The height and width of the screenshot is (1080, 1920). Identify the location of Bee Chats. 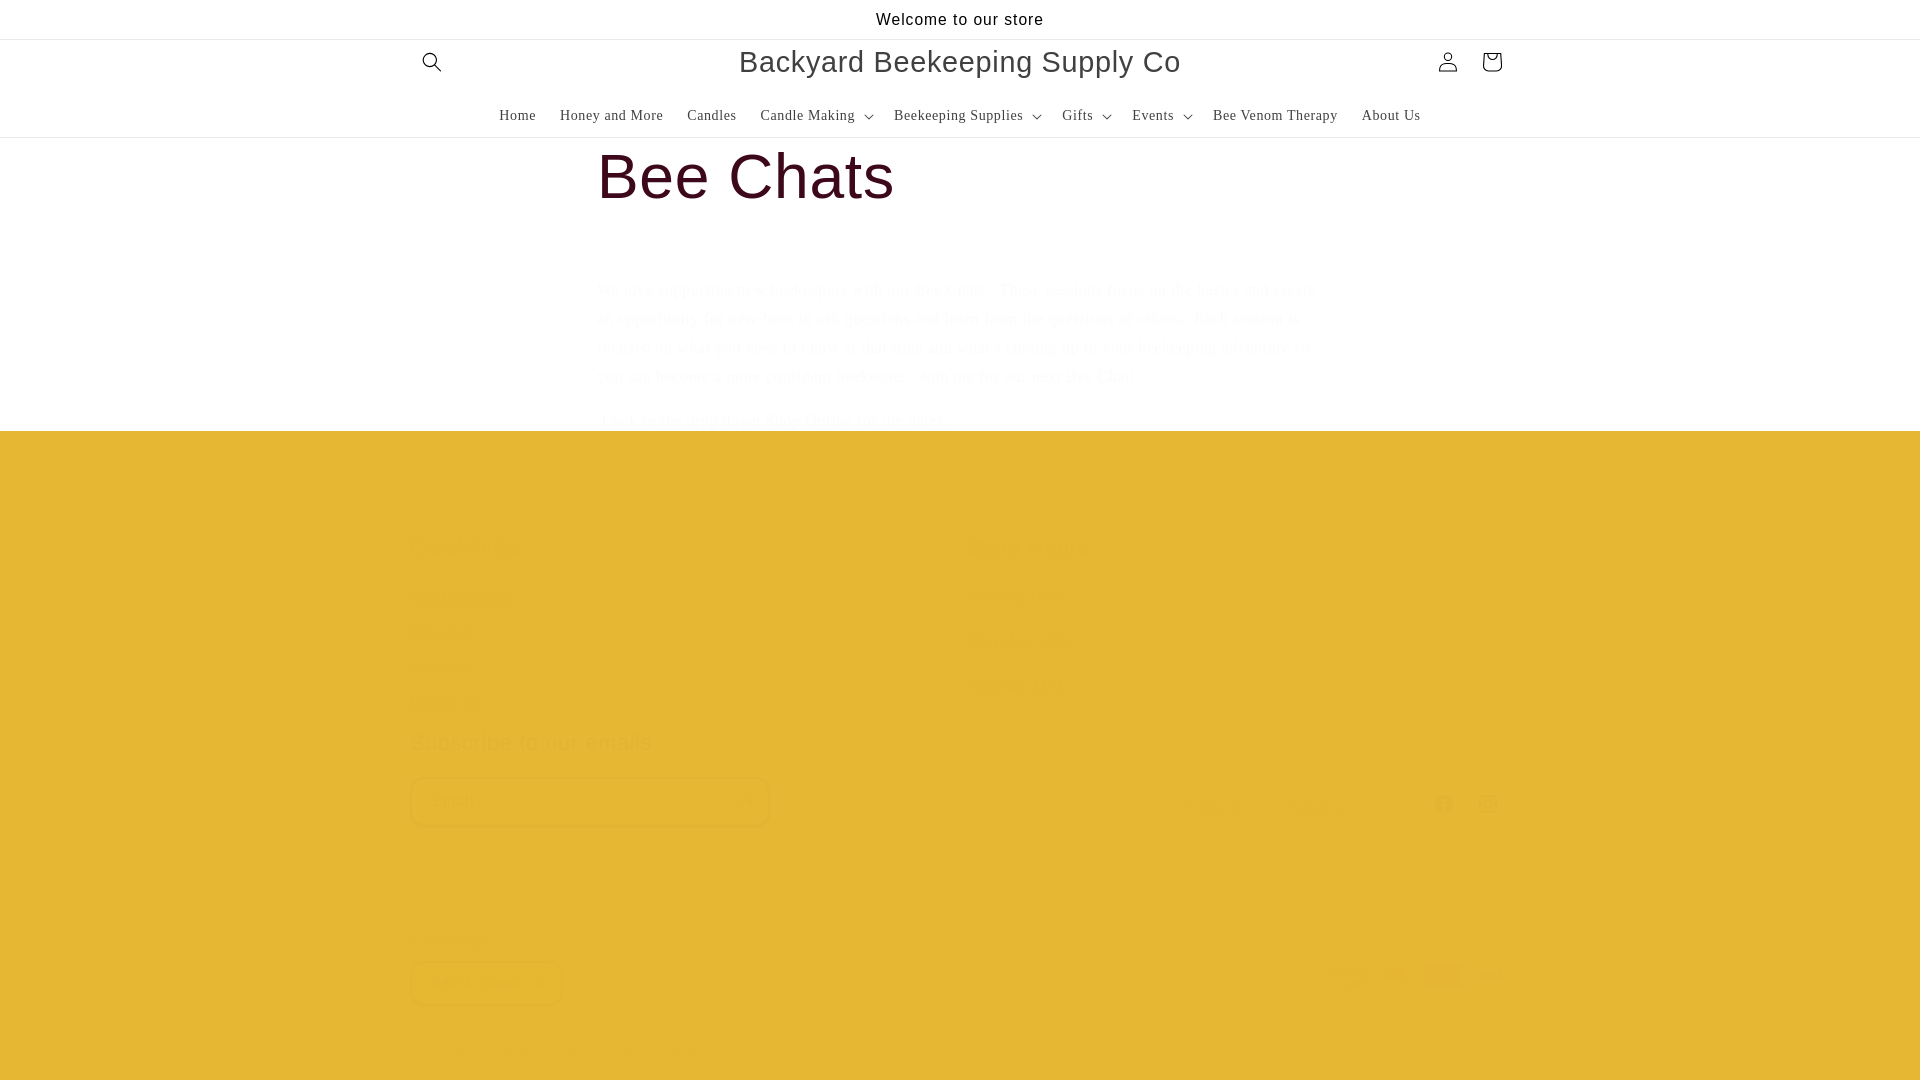
(960, 778).